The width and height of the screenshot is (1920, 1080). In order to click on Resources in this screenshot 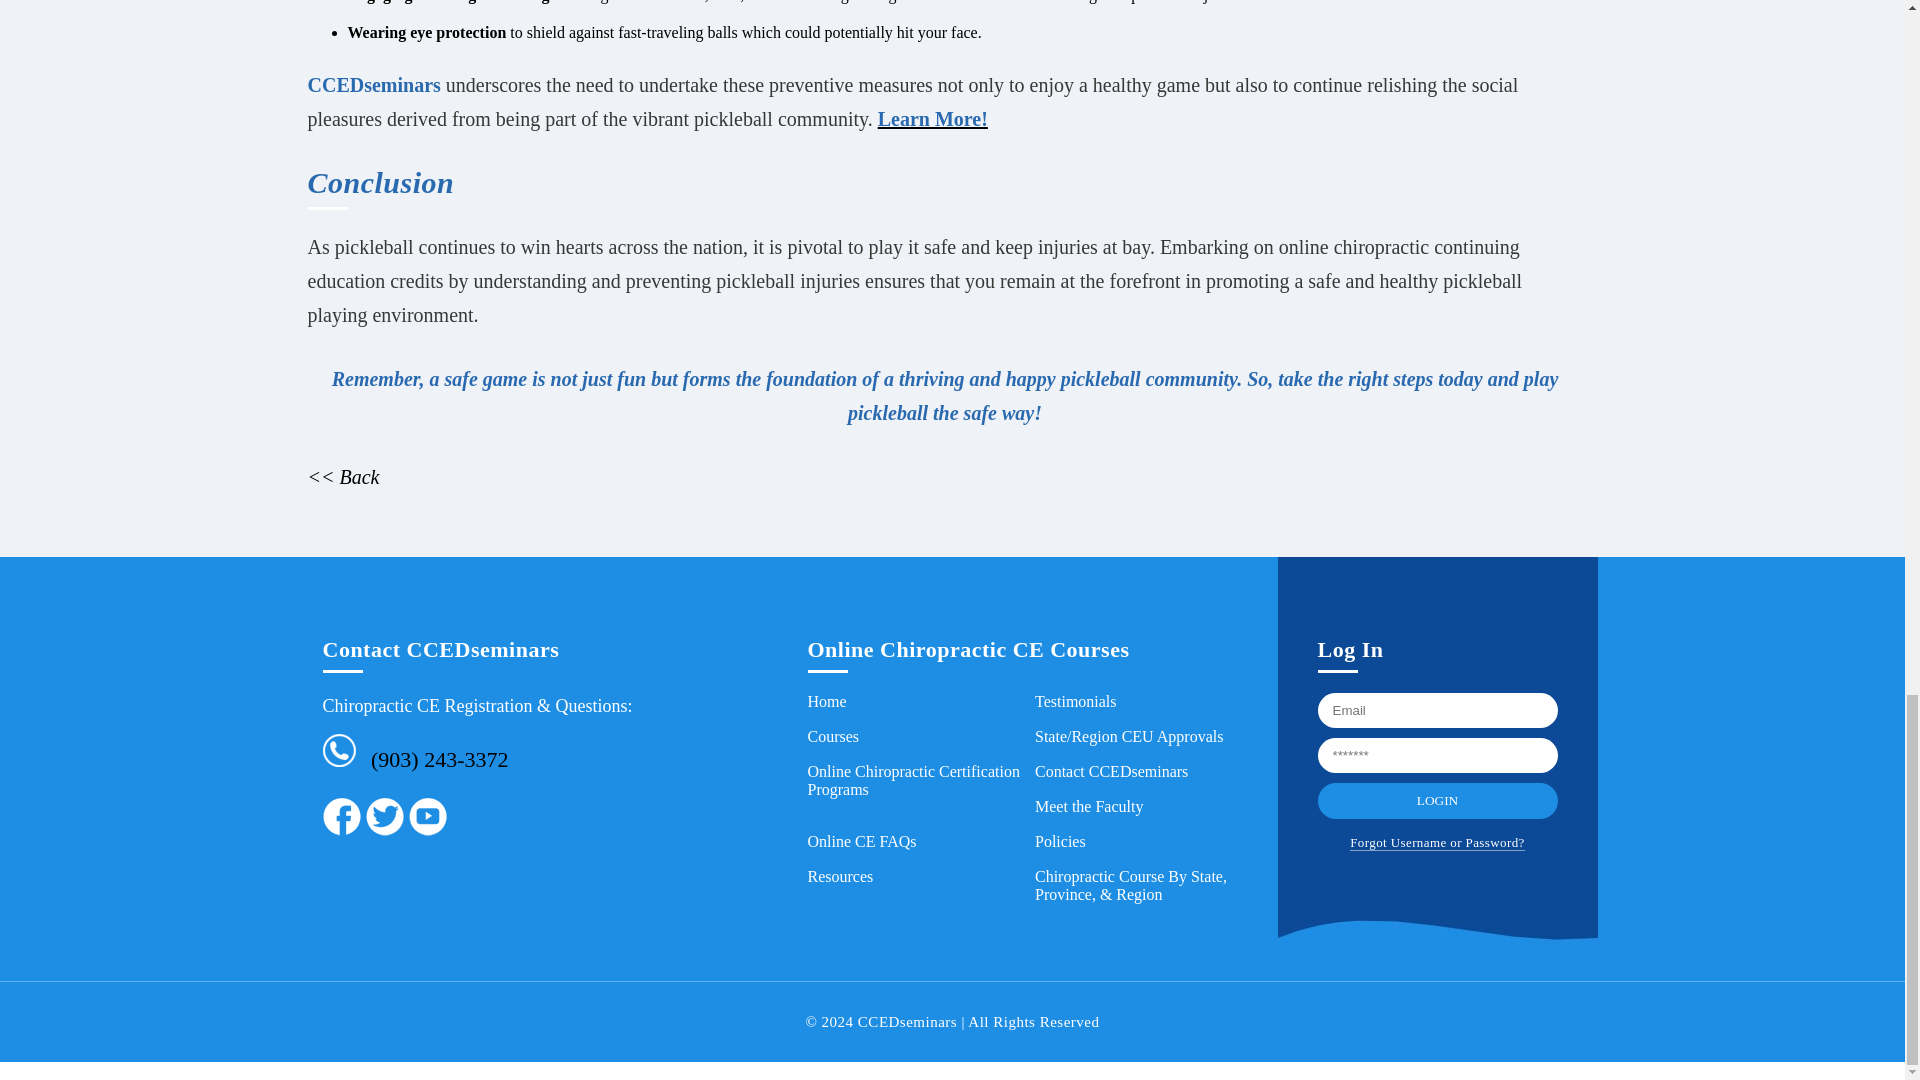, I will do `click(840, 876)`.